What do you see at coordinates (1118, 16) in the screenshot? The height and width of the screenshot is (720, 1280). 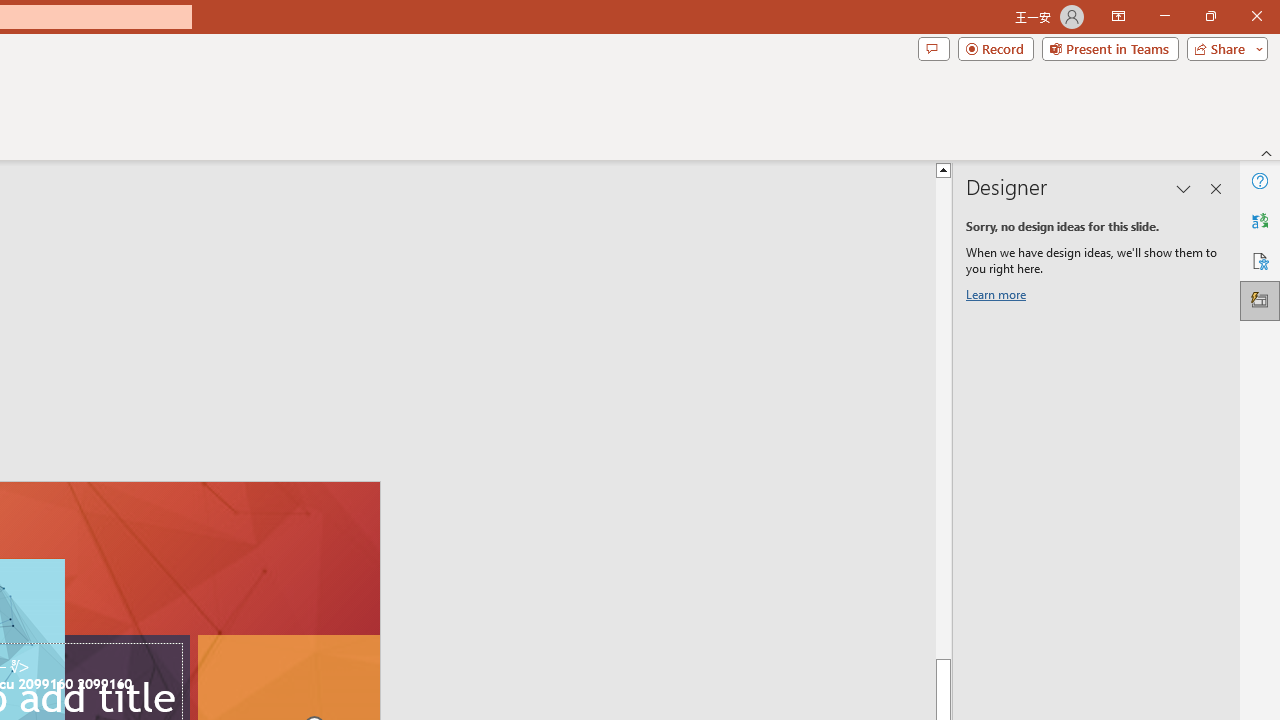 I see `Ribbon Display Options` at bounding box center [1118, 16].